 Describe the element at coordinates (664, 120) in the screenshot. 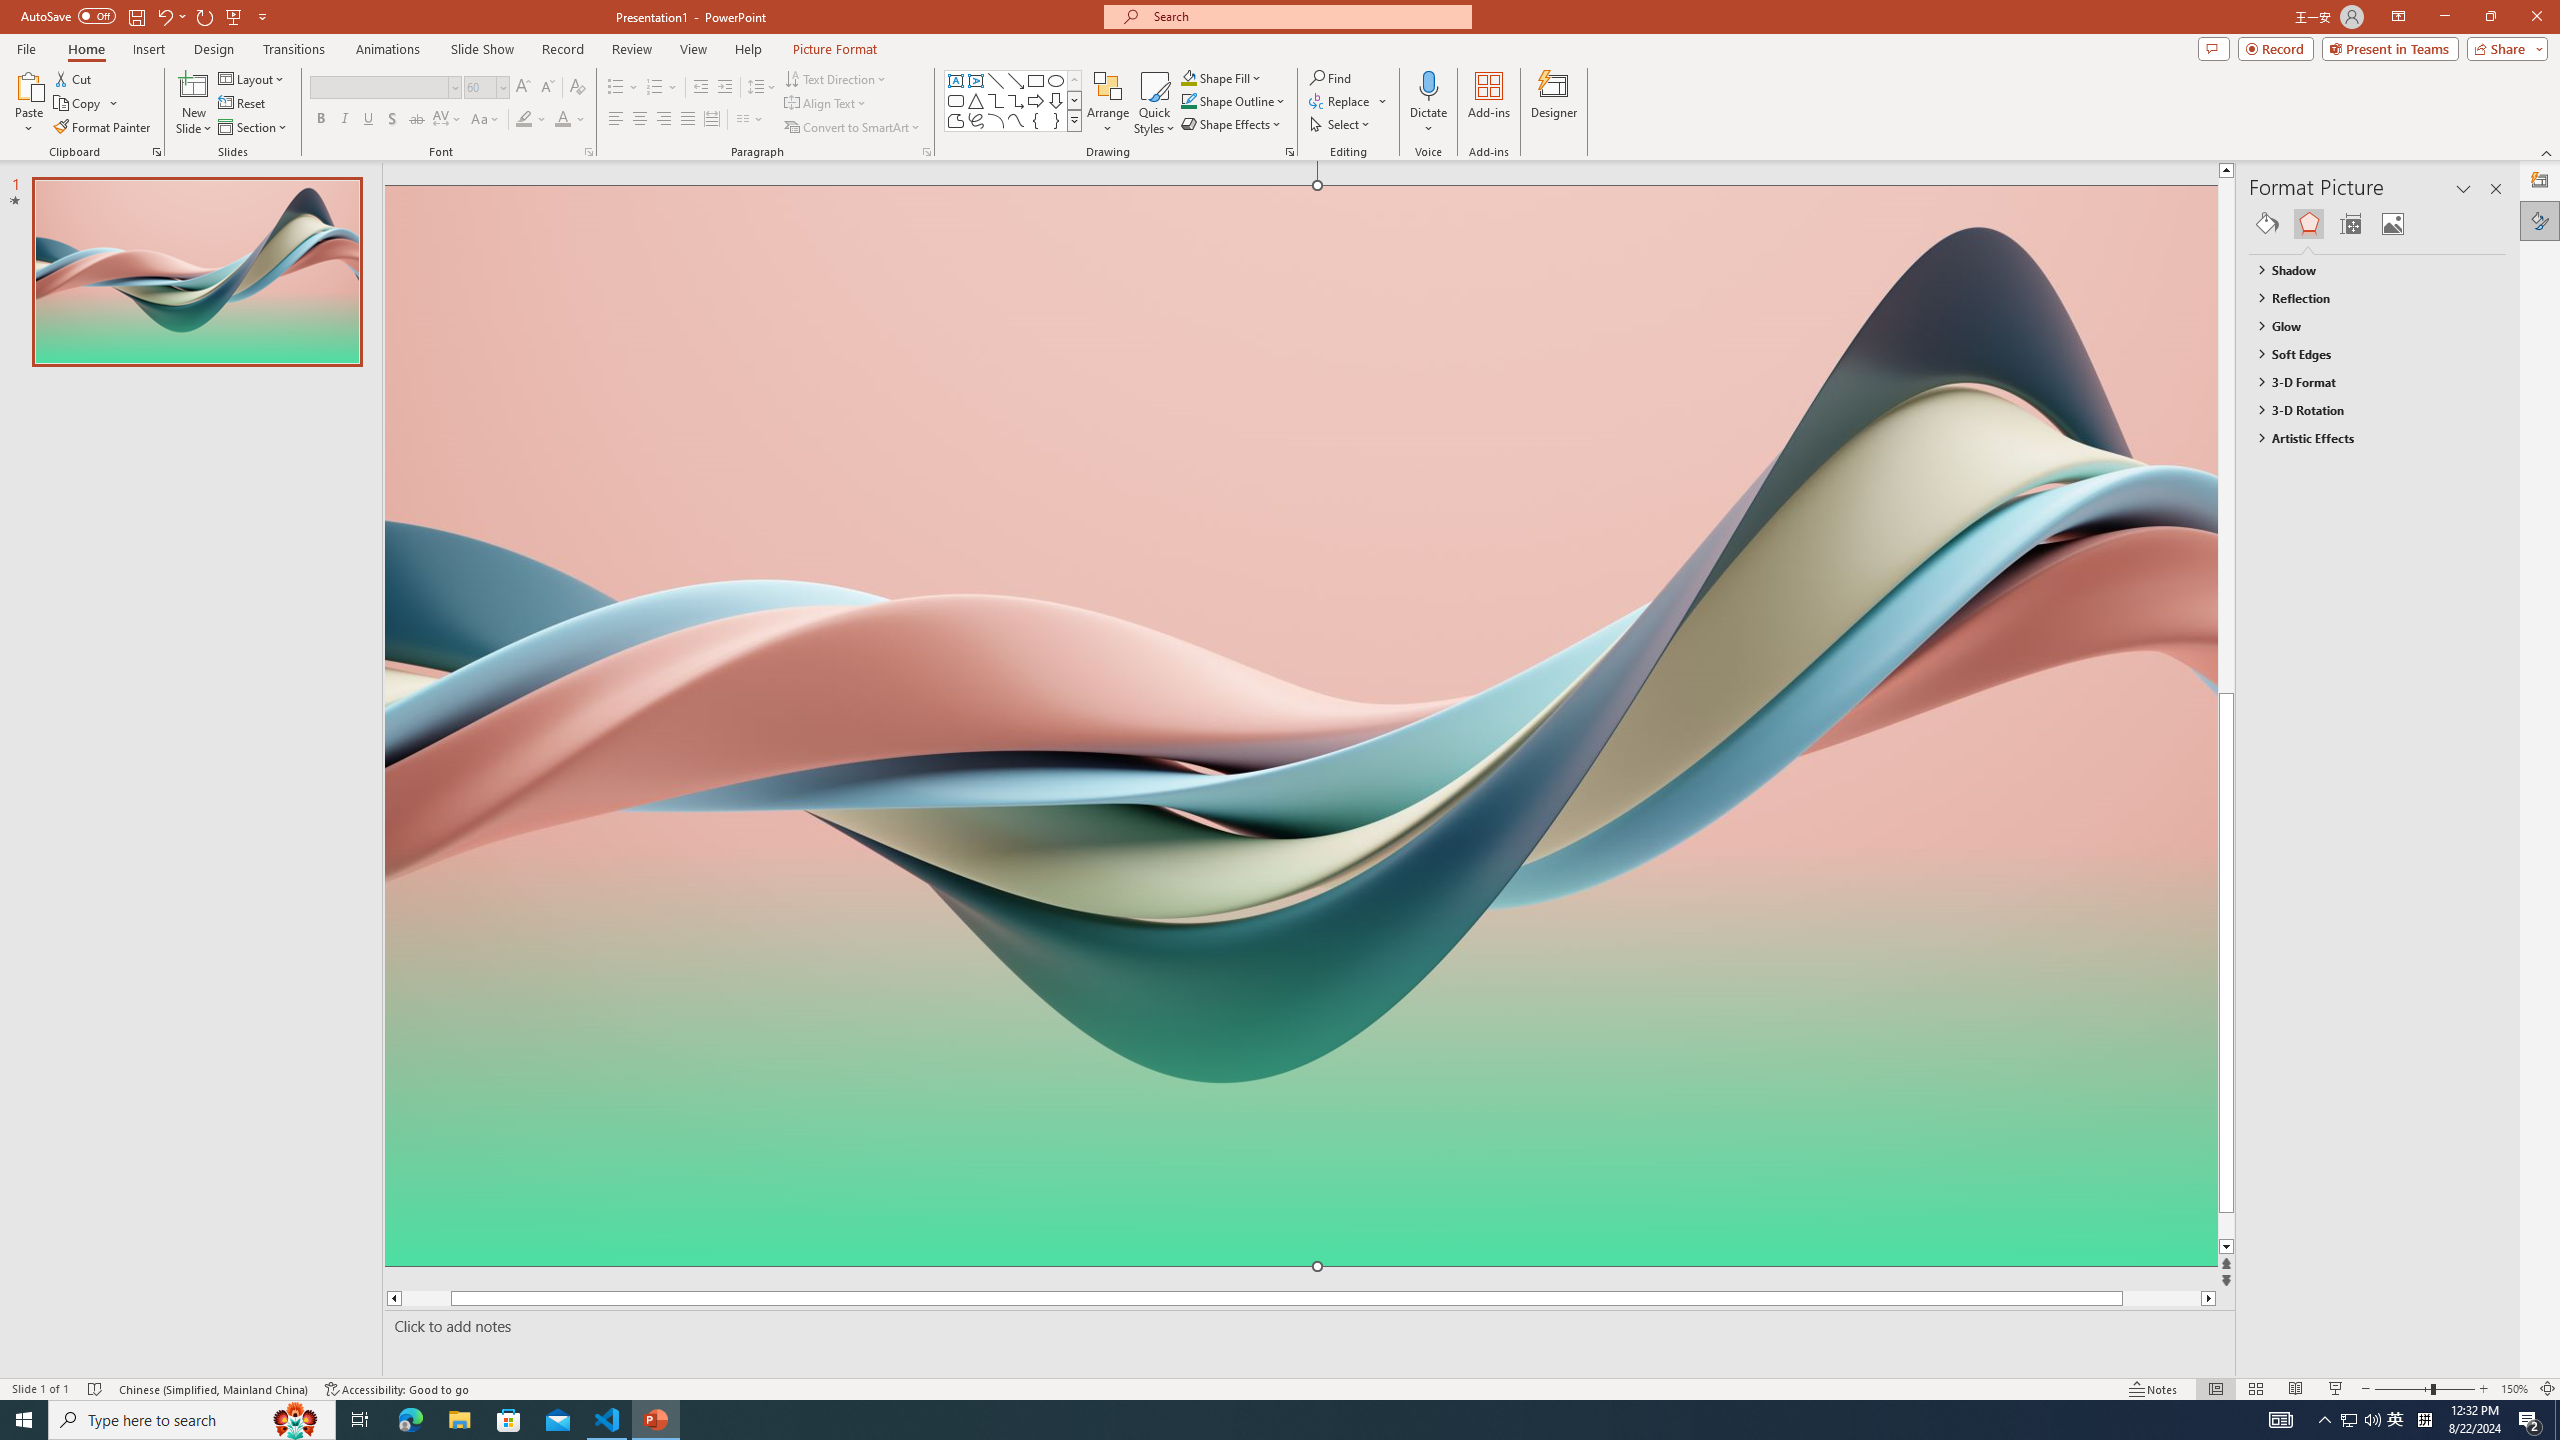

I see `Align Right` at that location.